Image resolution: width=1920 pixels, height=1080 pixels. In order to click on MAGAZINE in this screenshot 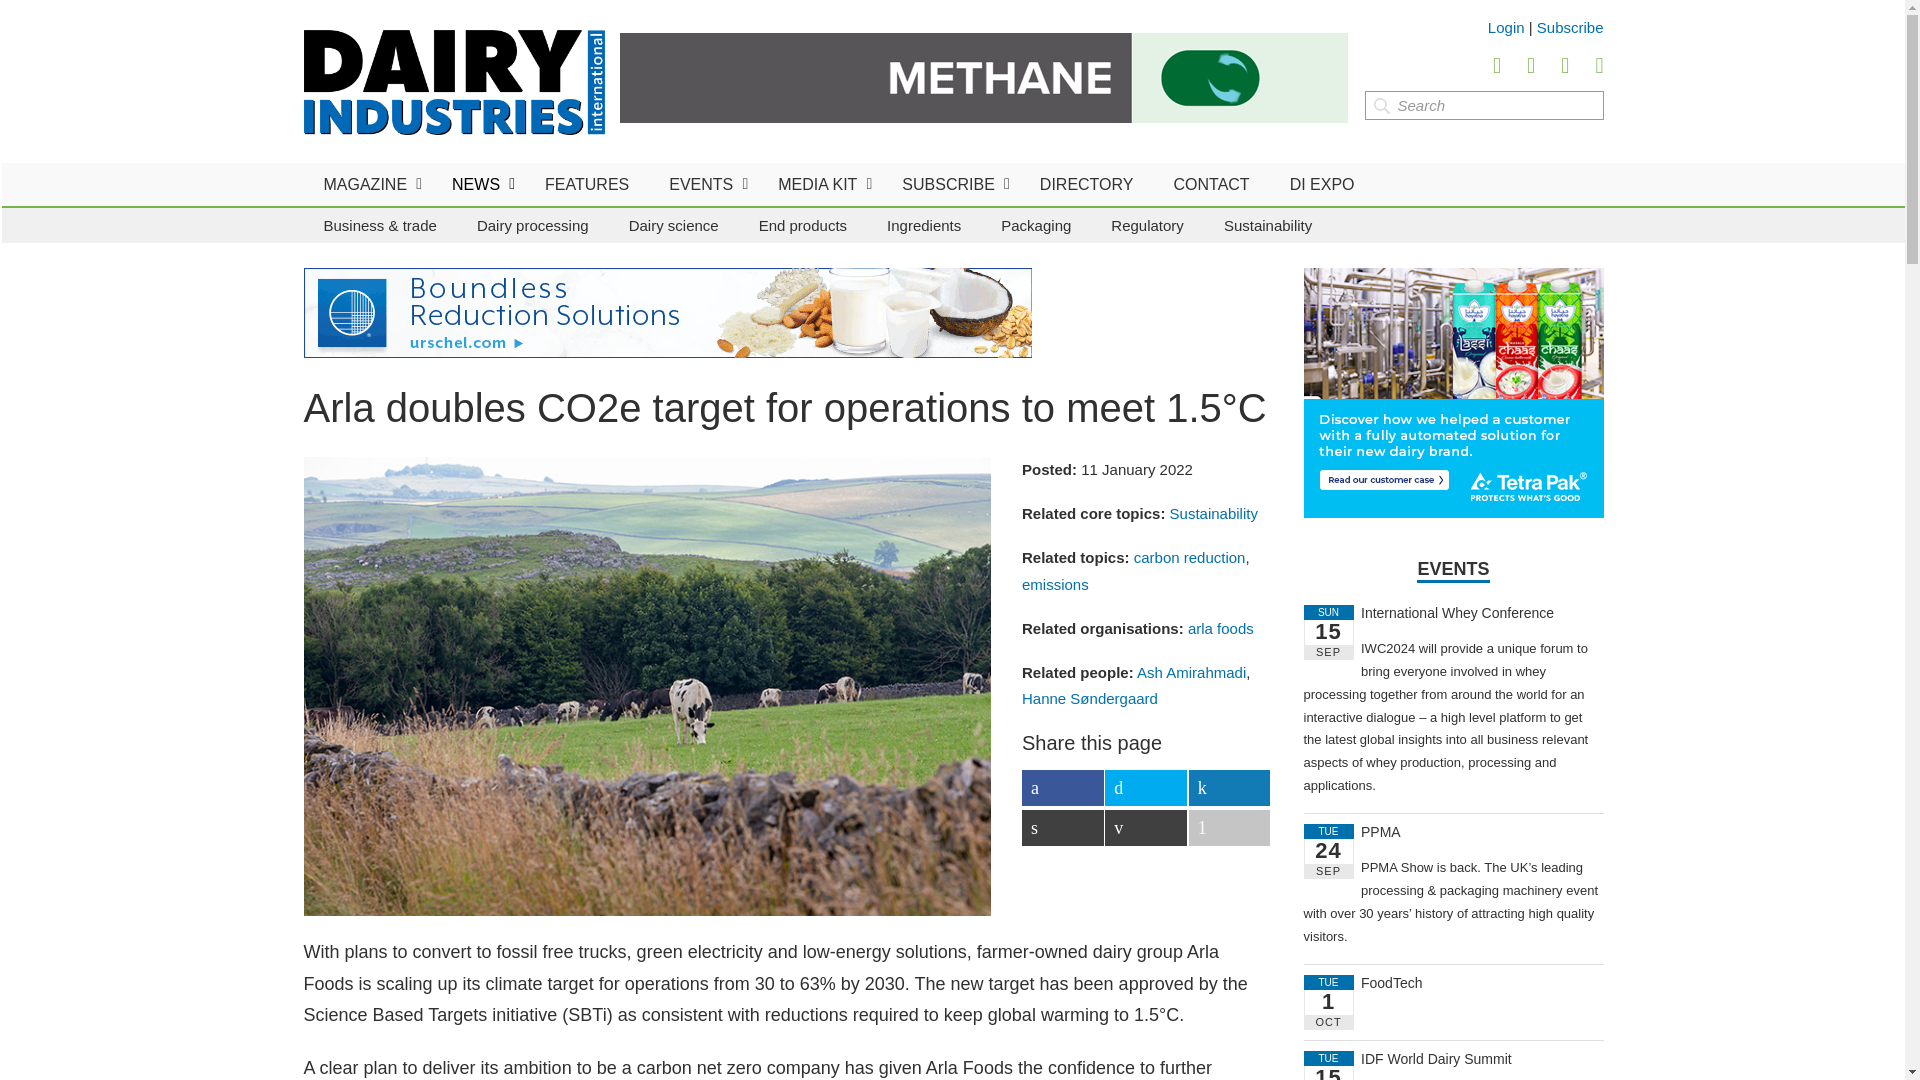, I will do `click(368, 184)`.